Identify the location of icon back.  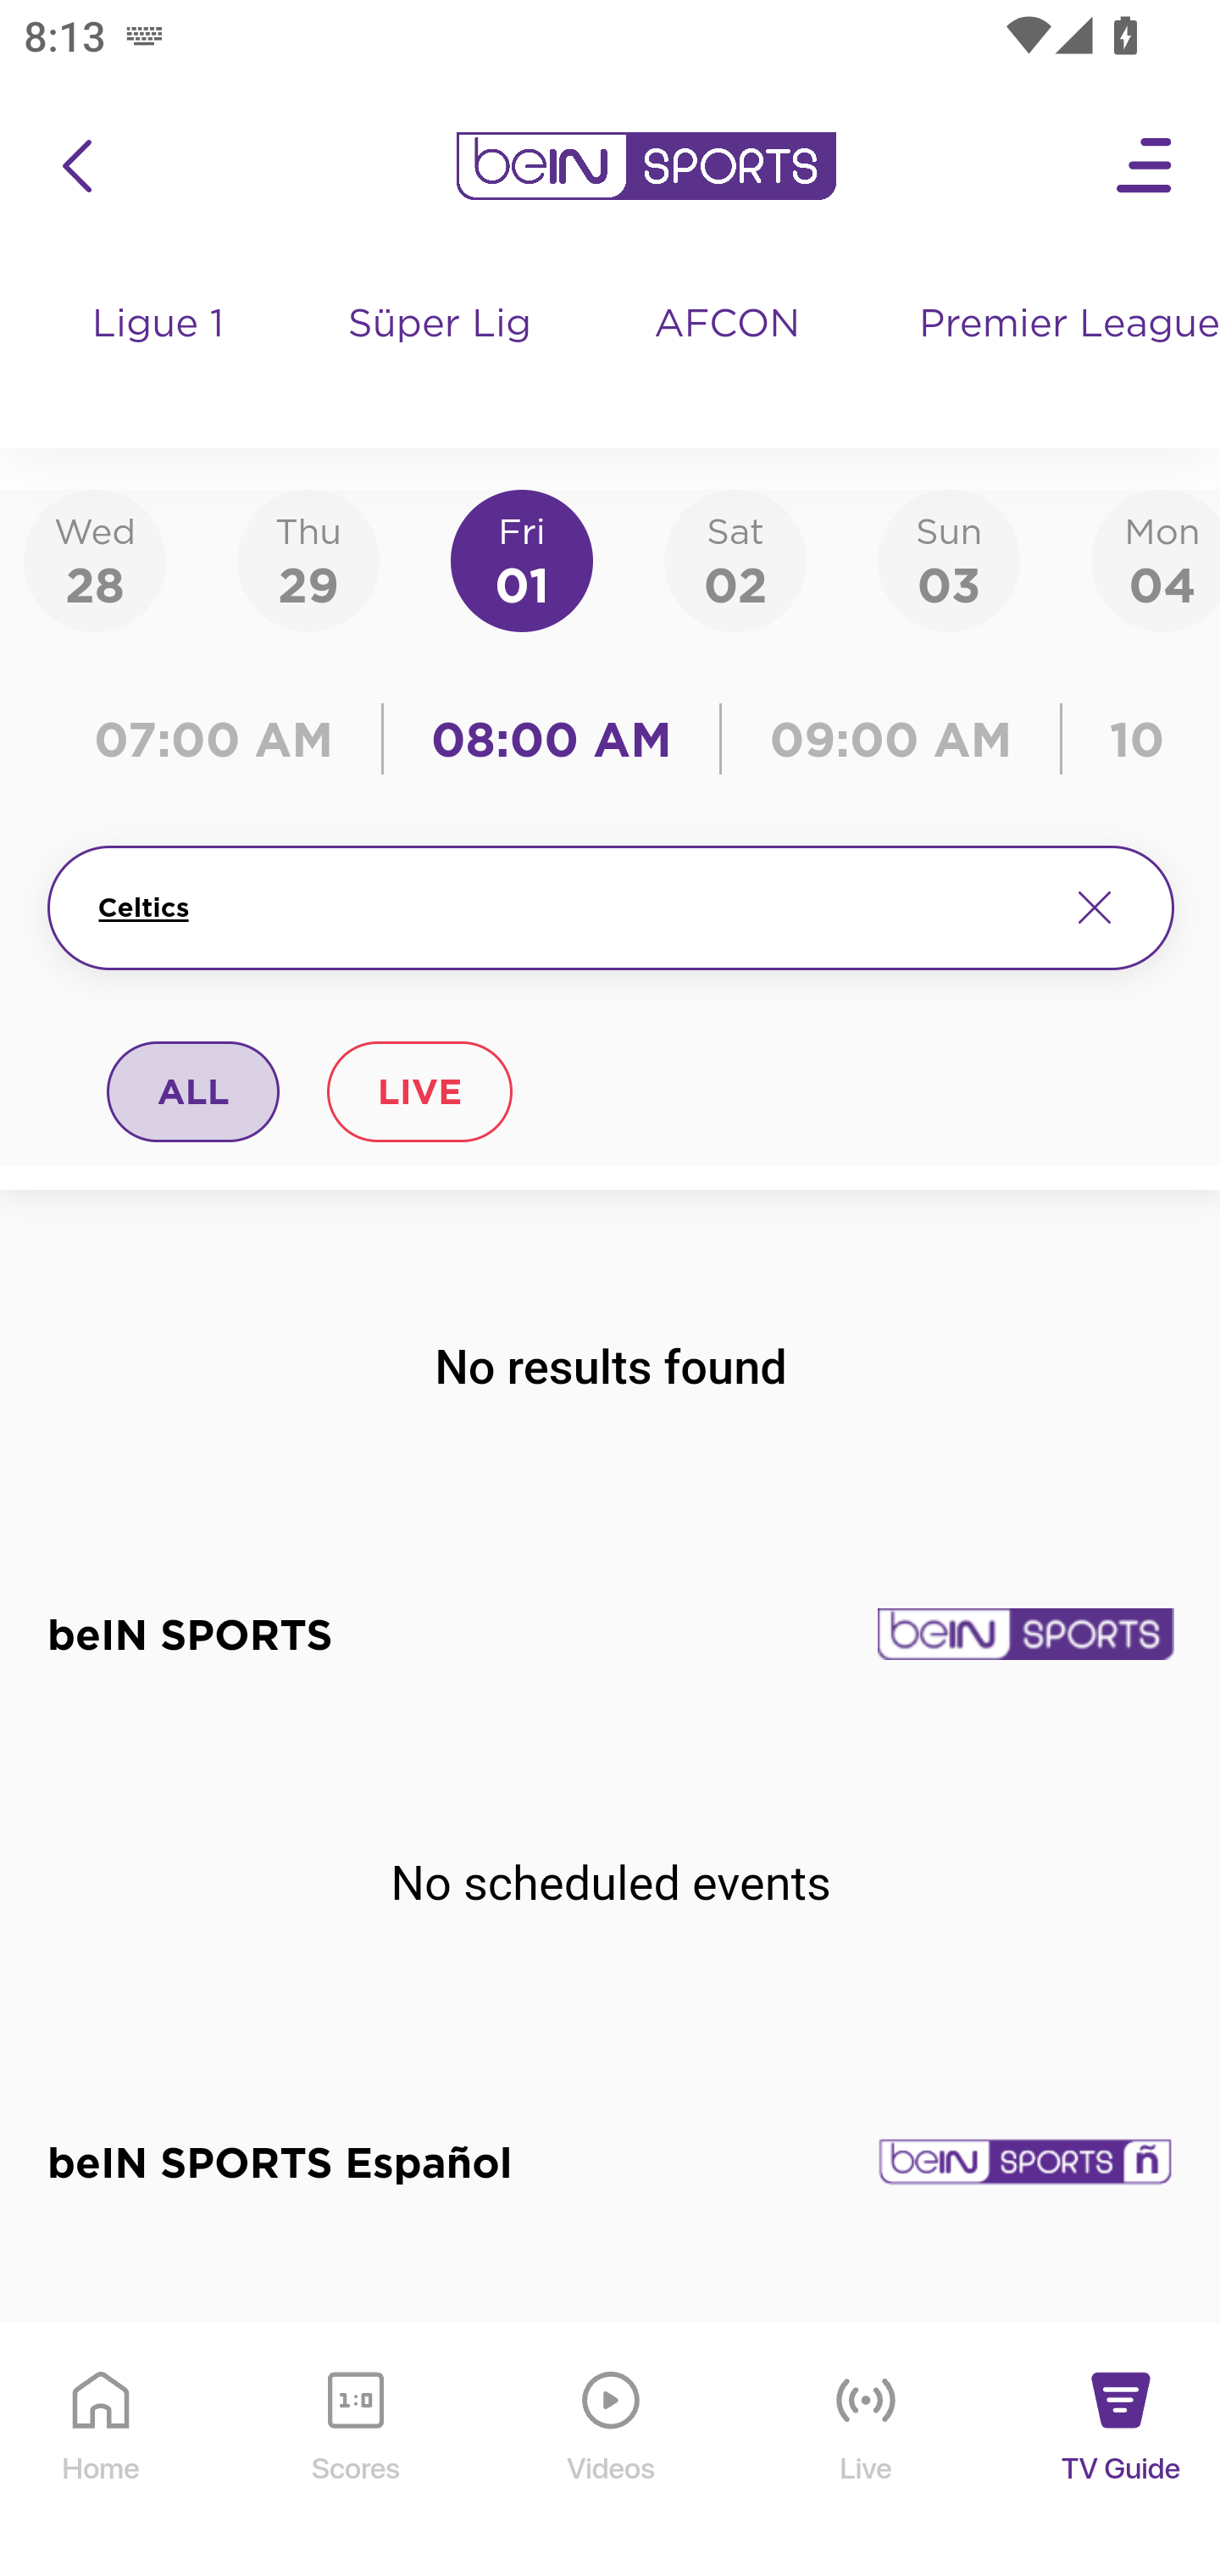
(76, 166).